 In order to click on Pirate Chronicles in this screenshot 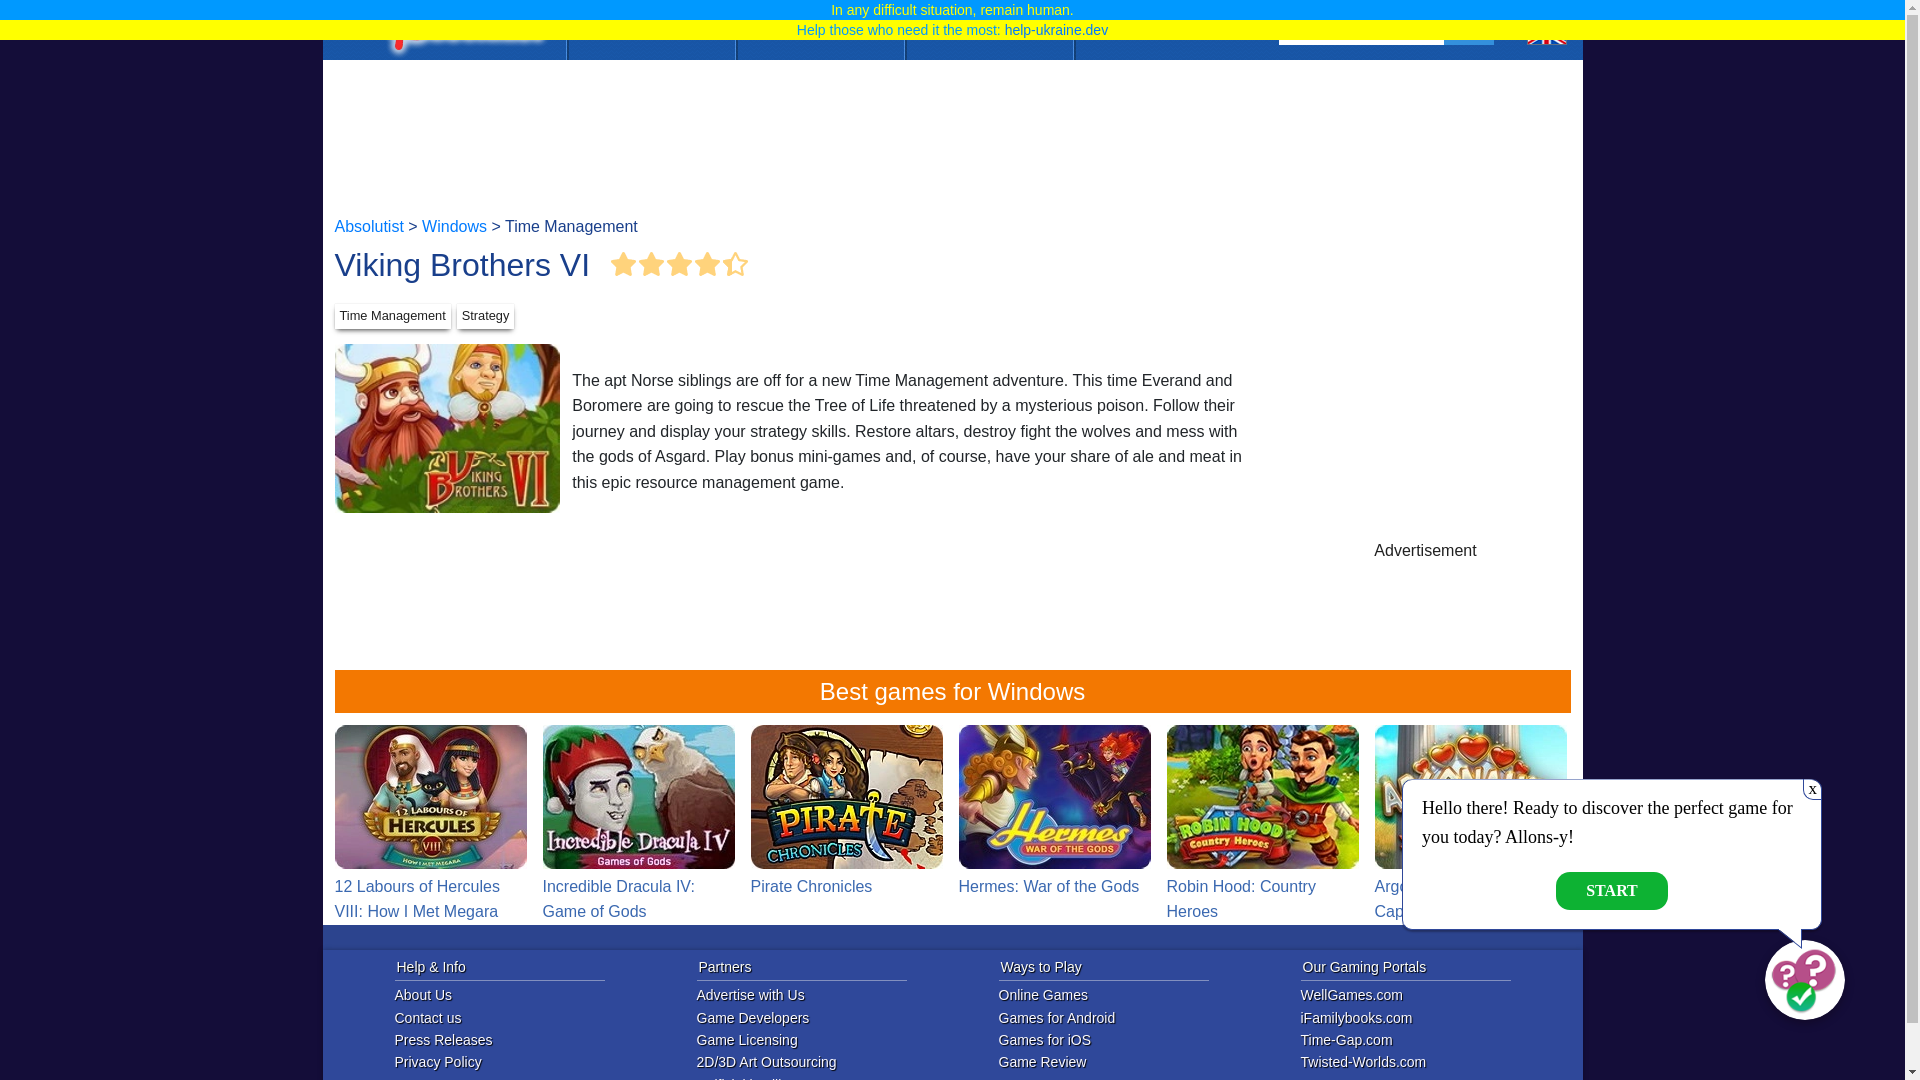, I will do `click(846, 796)`.